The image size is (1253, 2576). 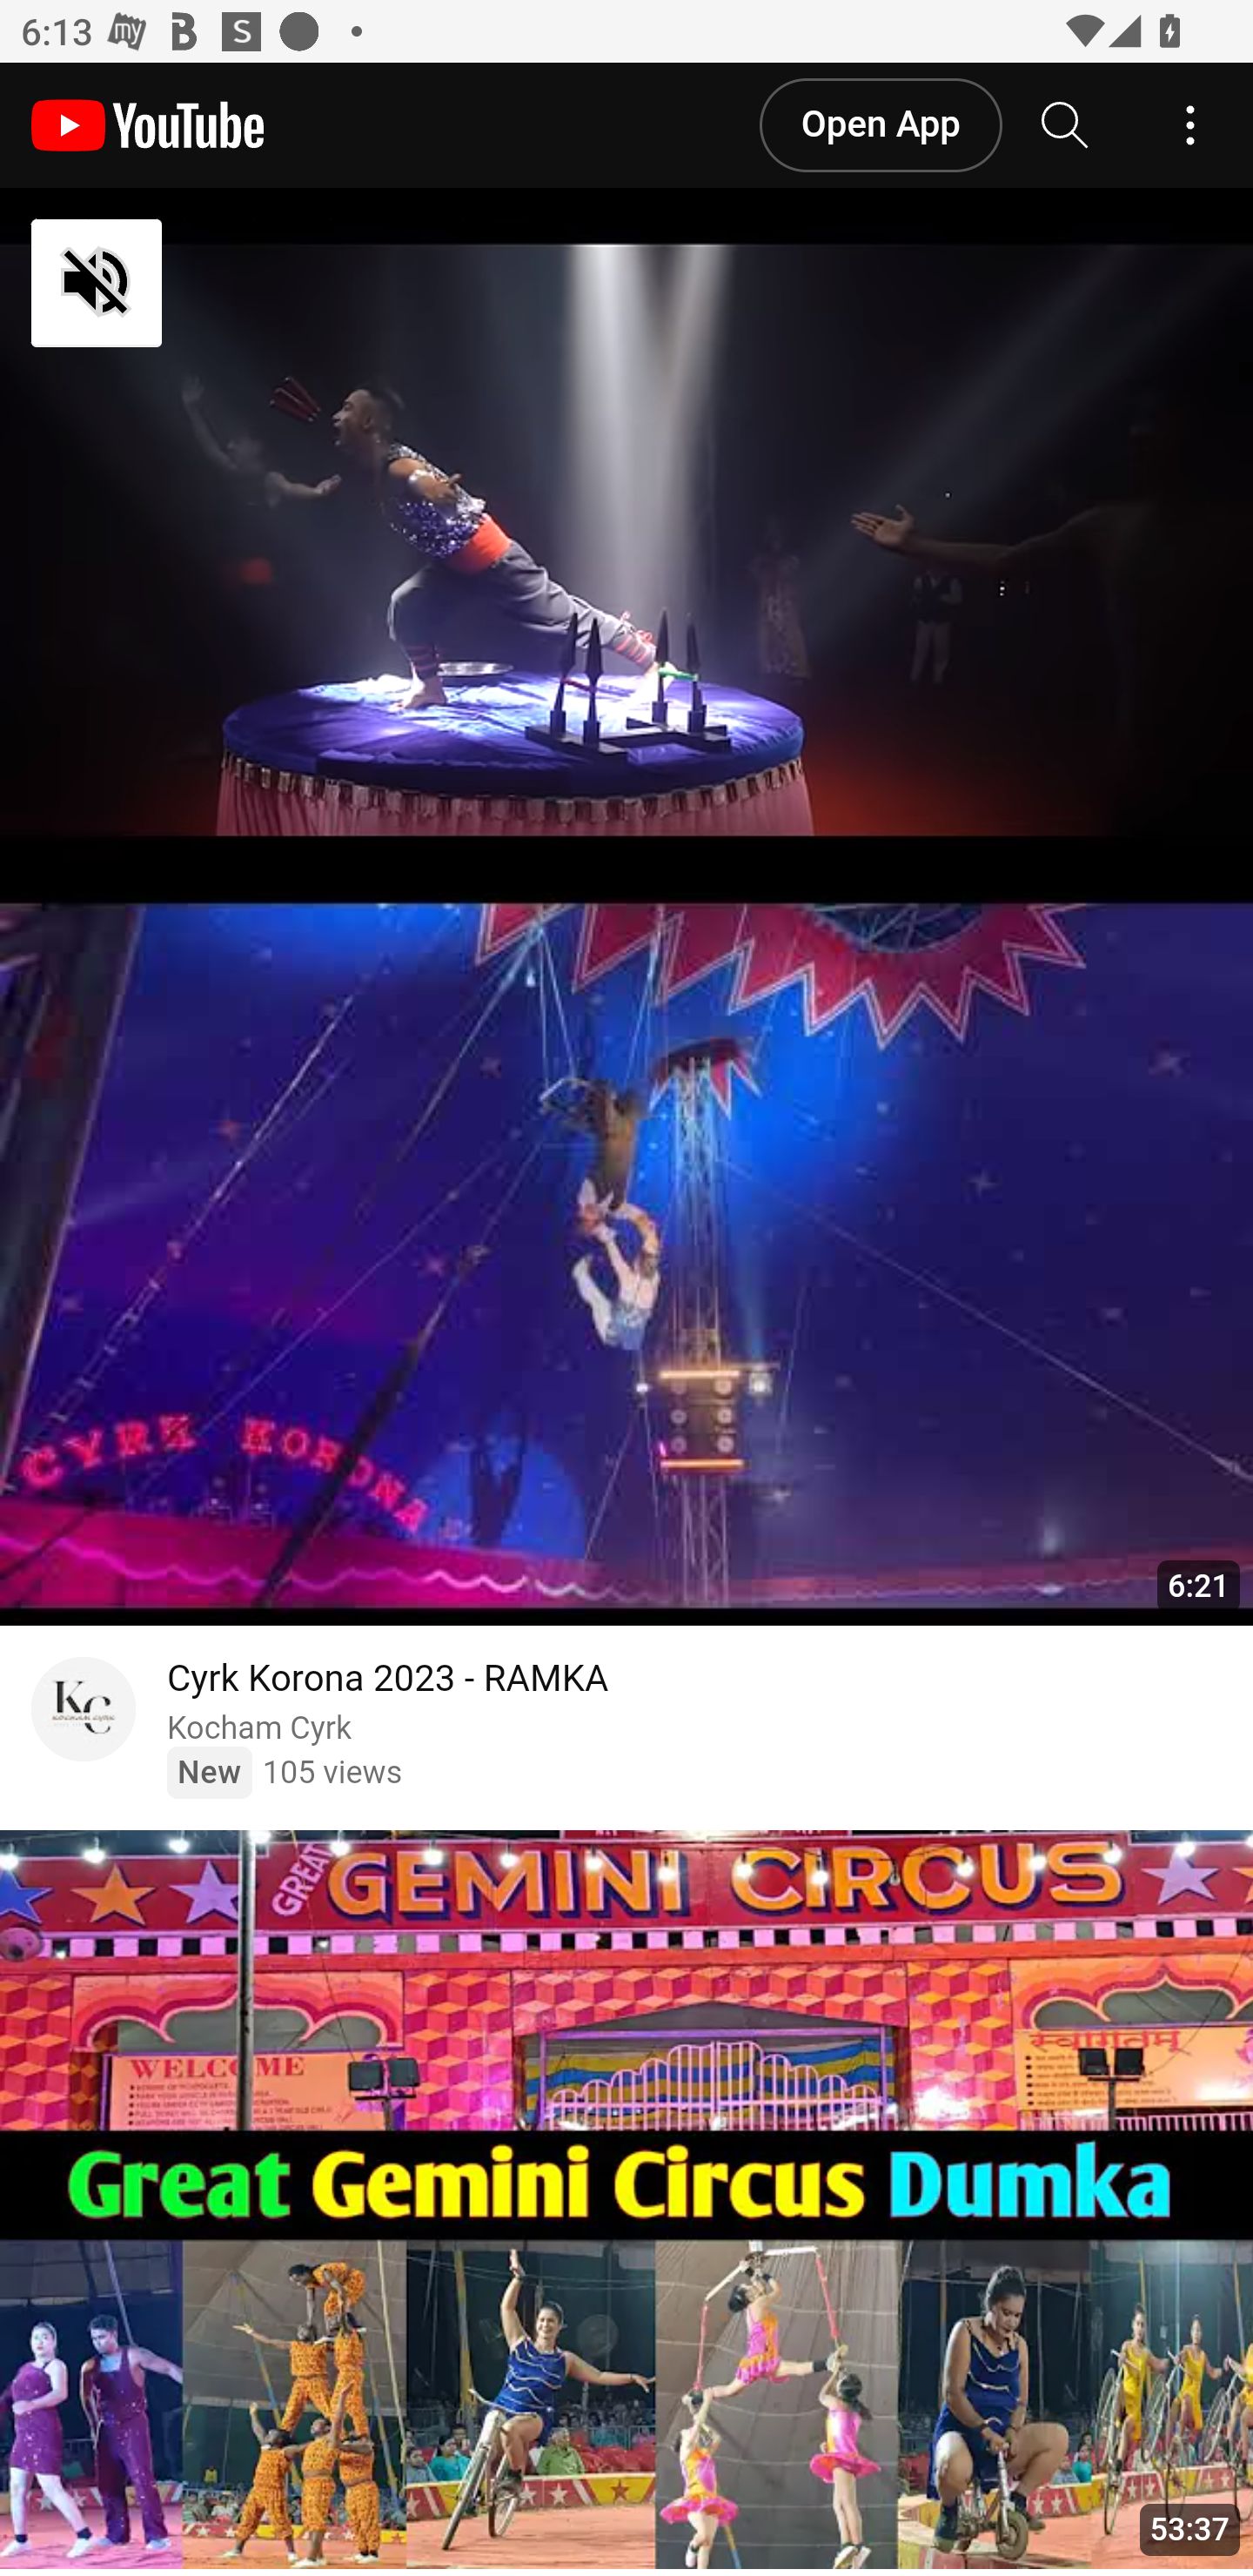 What do you see at coordinates (879, 124) in the screenshot?
I see `Open App` at bounding box center [879, 124].